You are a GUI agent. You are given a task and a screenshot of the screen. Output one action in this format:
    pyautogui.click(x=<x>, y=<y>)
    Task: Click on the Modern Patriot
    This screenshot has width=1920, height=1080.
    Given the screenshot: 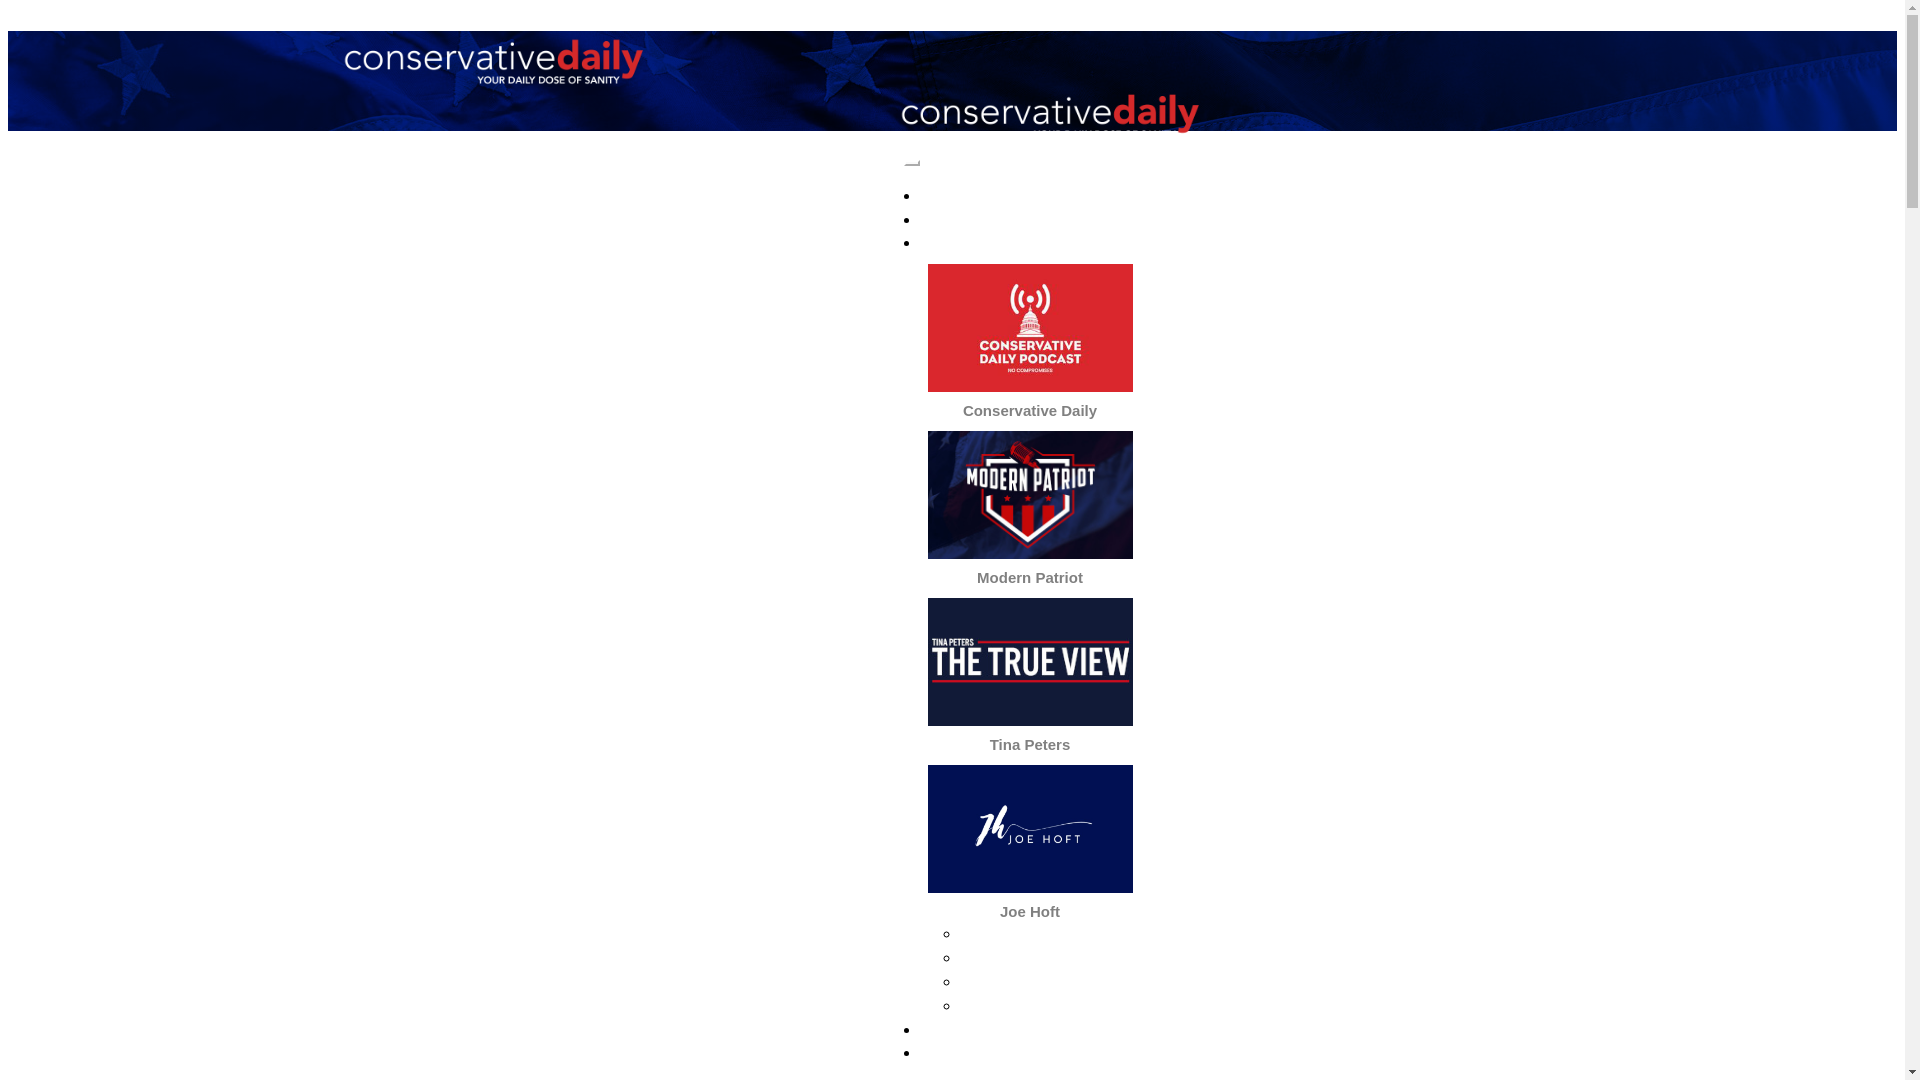 What is the action you would take?
    pyautogui.click(x=1030, y=578)
    